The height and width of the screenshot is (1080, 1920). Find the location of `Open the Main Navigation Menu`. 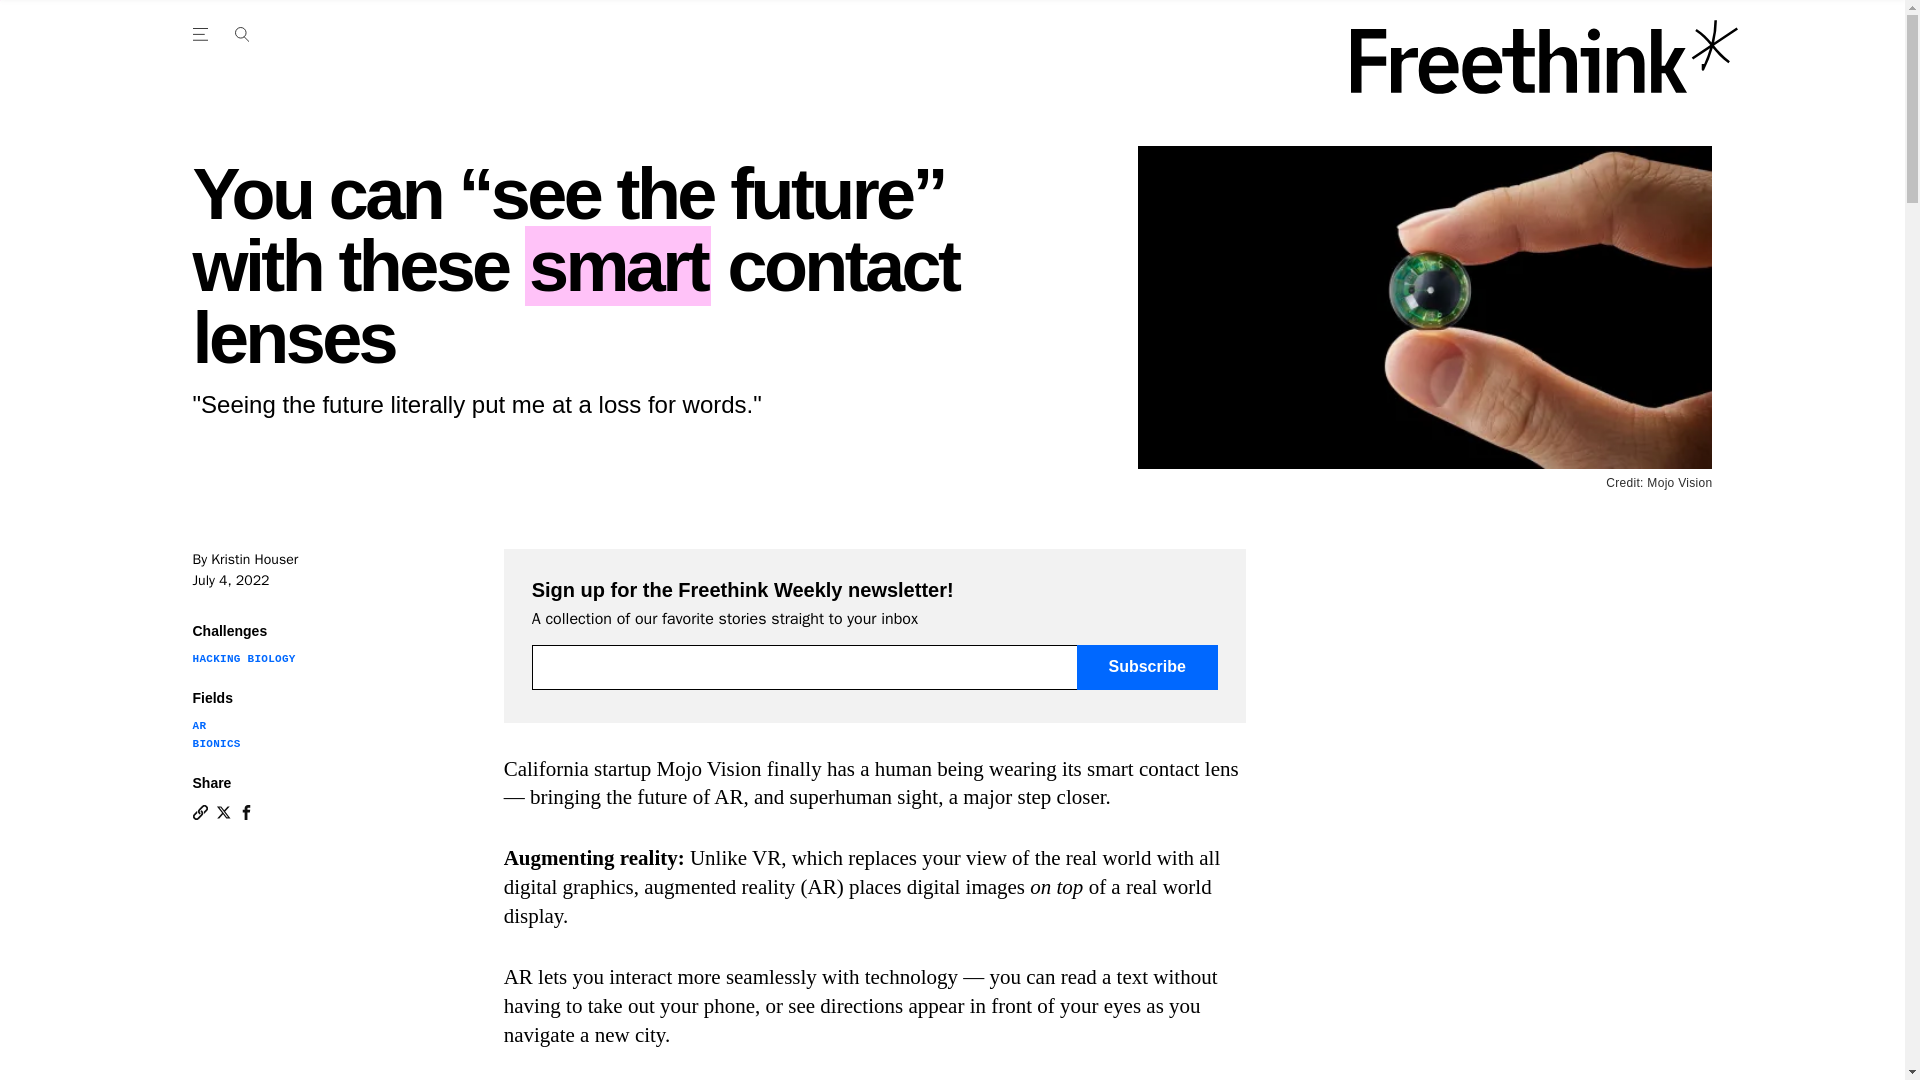

Open the Main Navigation Menu is located at coordinates (203, 34).